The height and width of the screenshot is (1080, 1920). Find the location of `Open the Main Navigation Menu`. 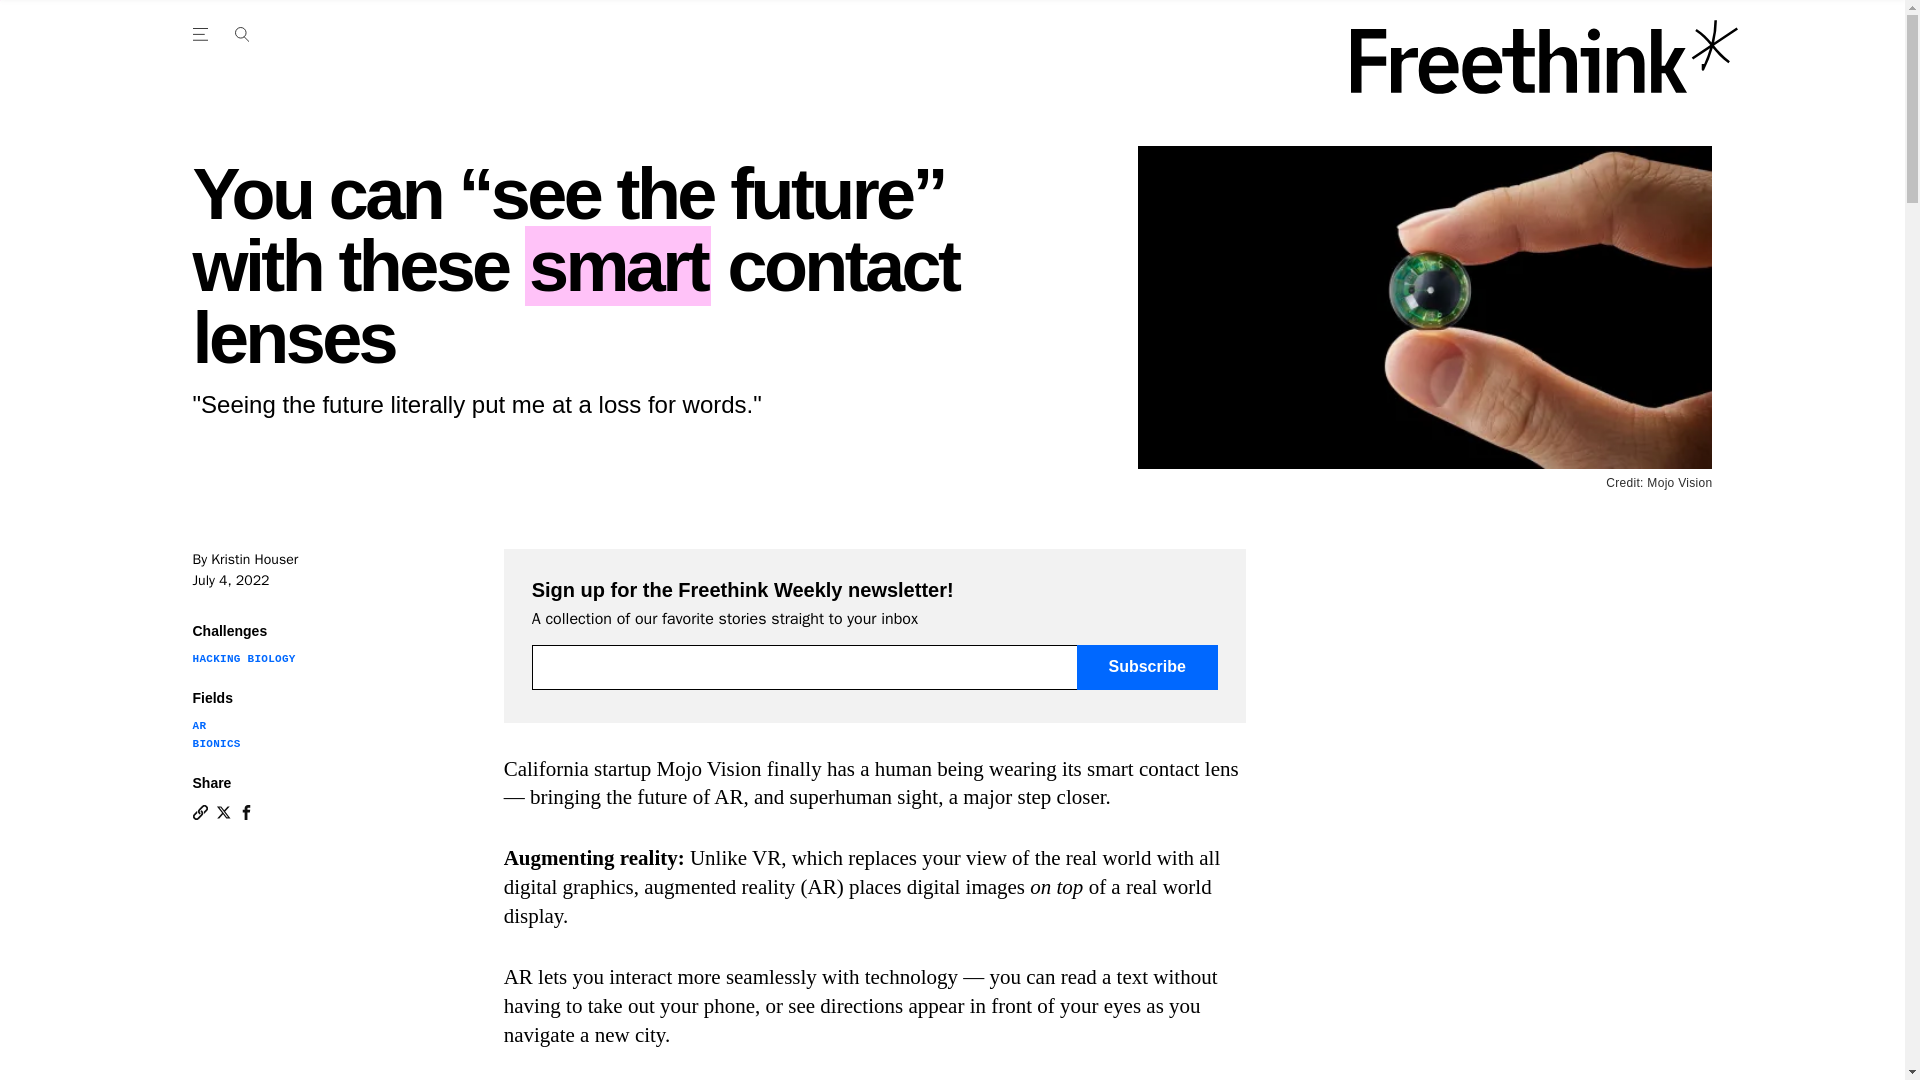

Open the Main Navigation Menu is located at coordinates (203, 34).